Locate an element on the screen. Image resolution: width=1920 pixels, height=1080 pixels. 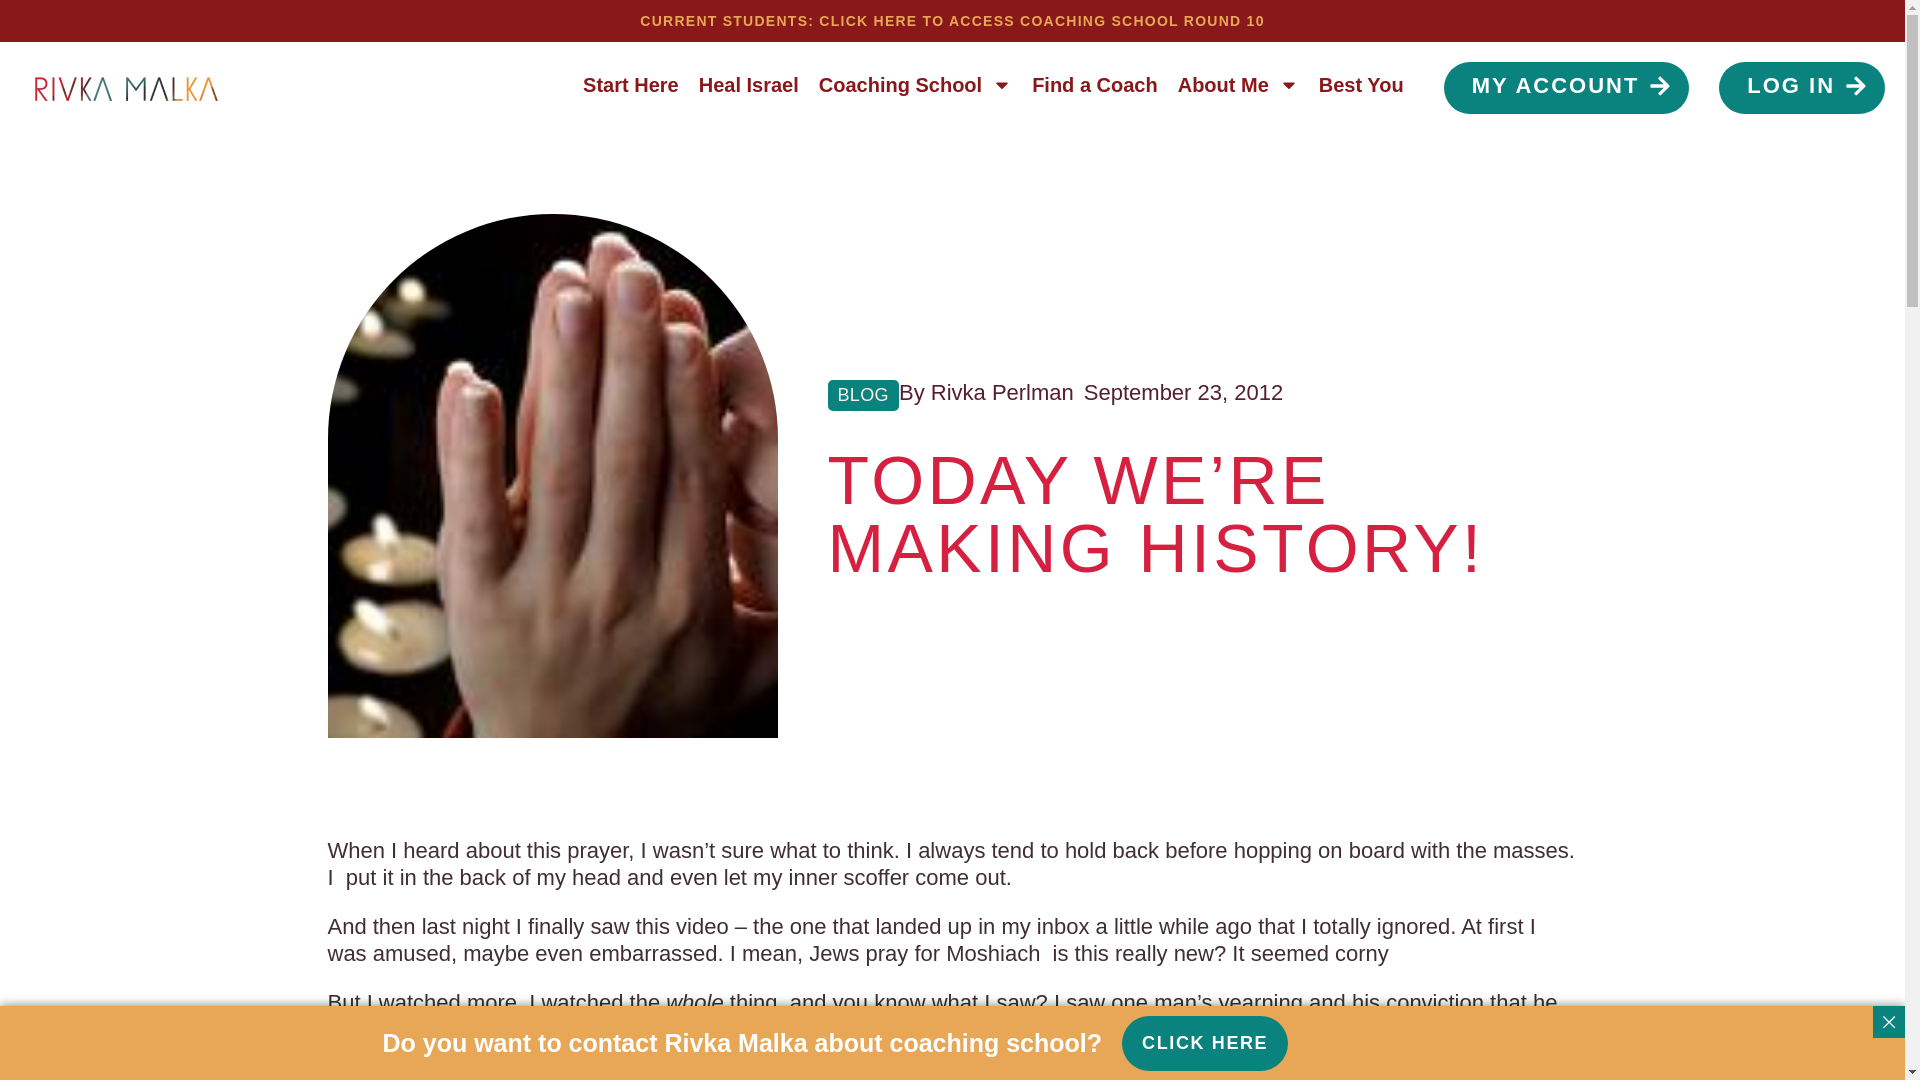
Find a Coach is located at coordinates (1094, 84).